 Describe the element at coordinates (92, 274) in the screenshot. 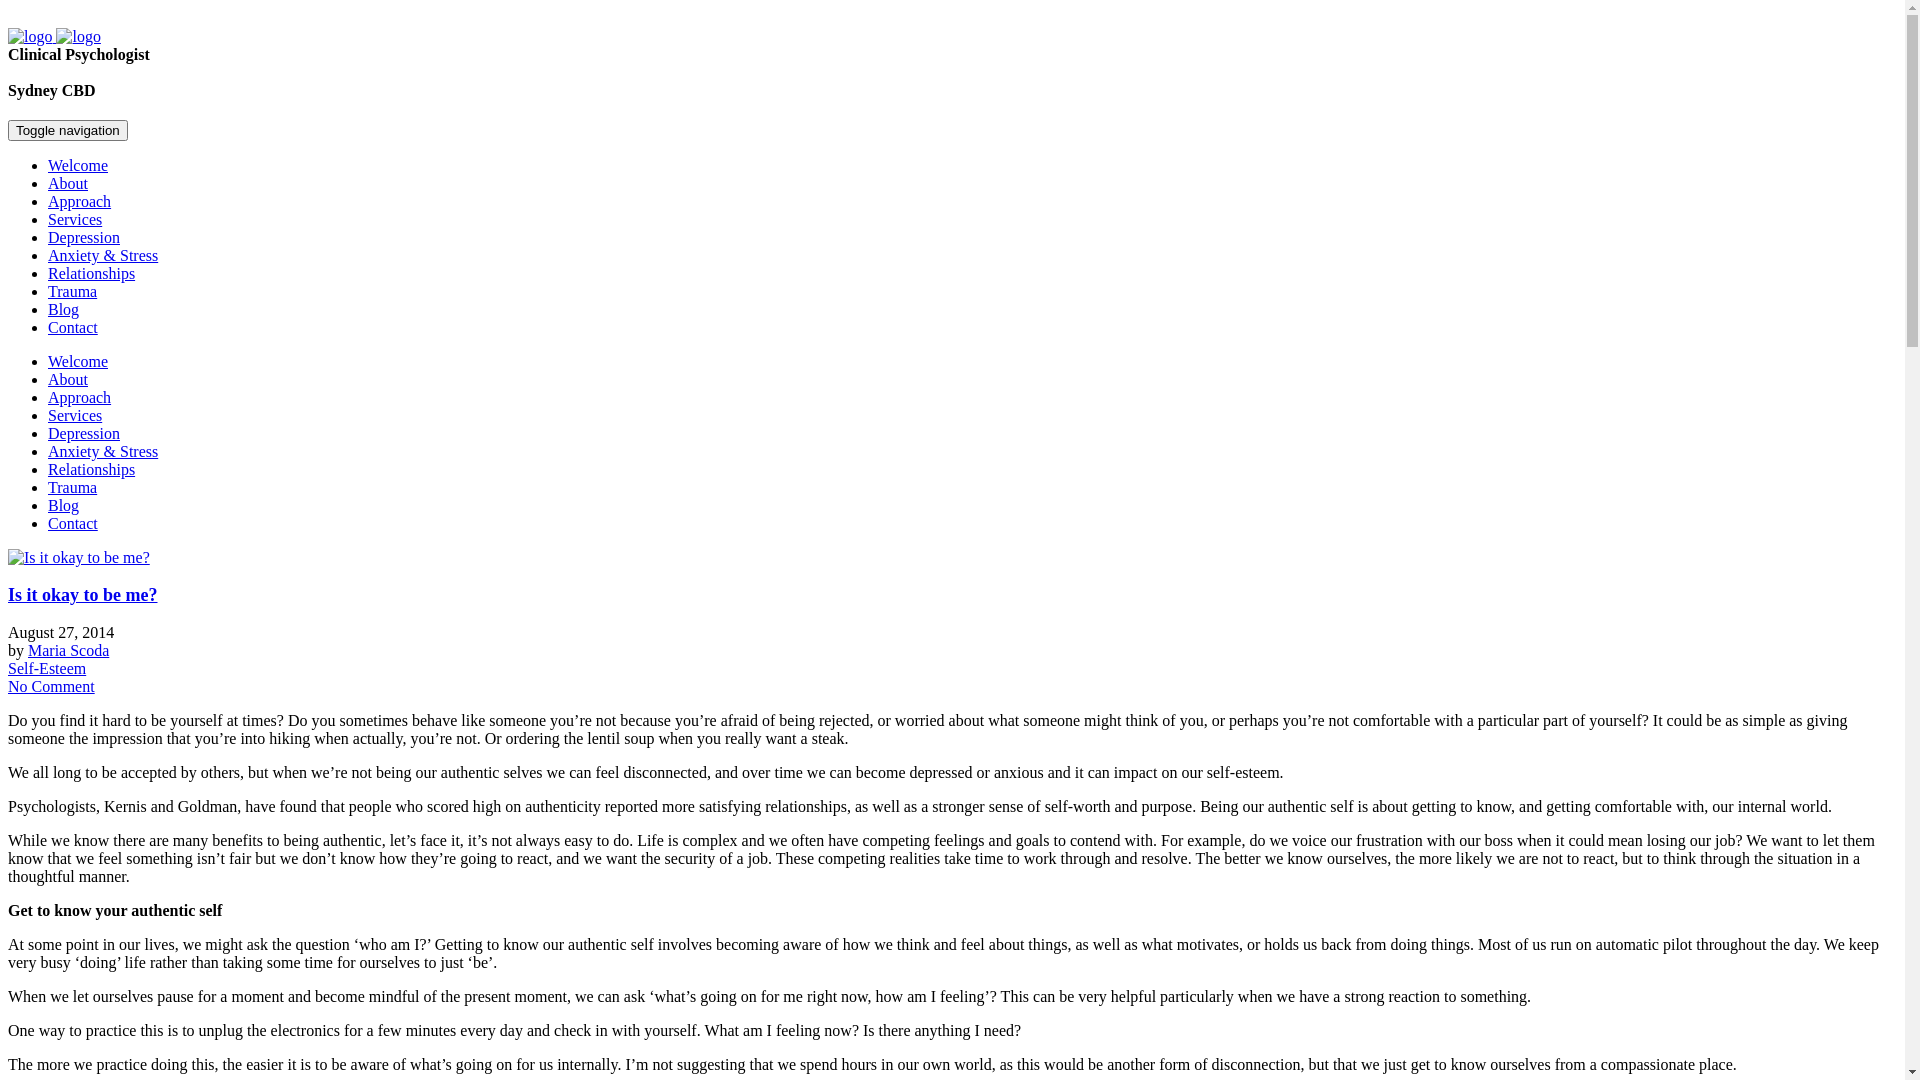

I see `Relationships` at that location.